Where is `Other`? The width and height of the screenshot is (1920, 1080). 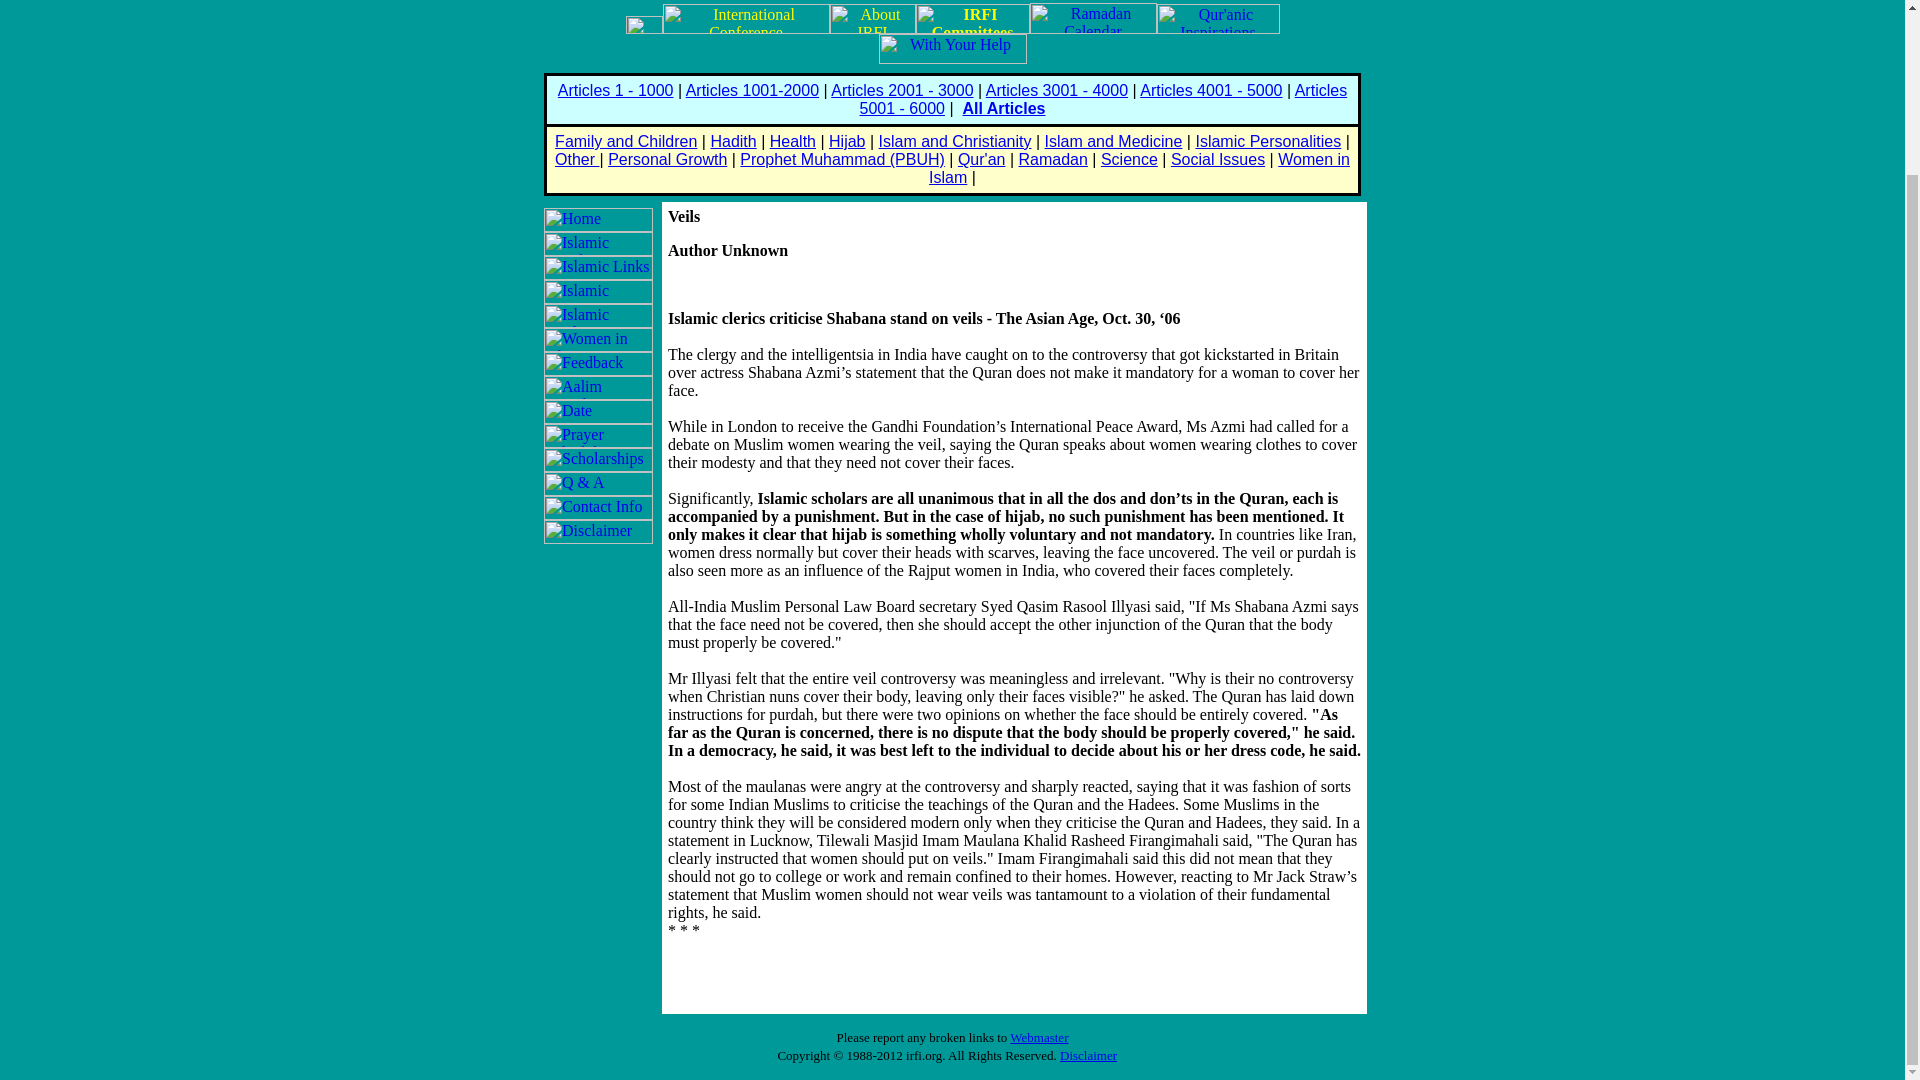 Other is located at coordinates (576, 160).